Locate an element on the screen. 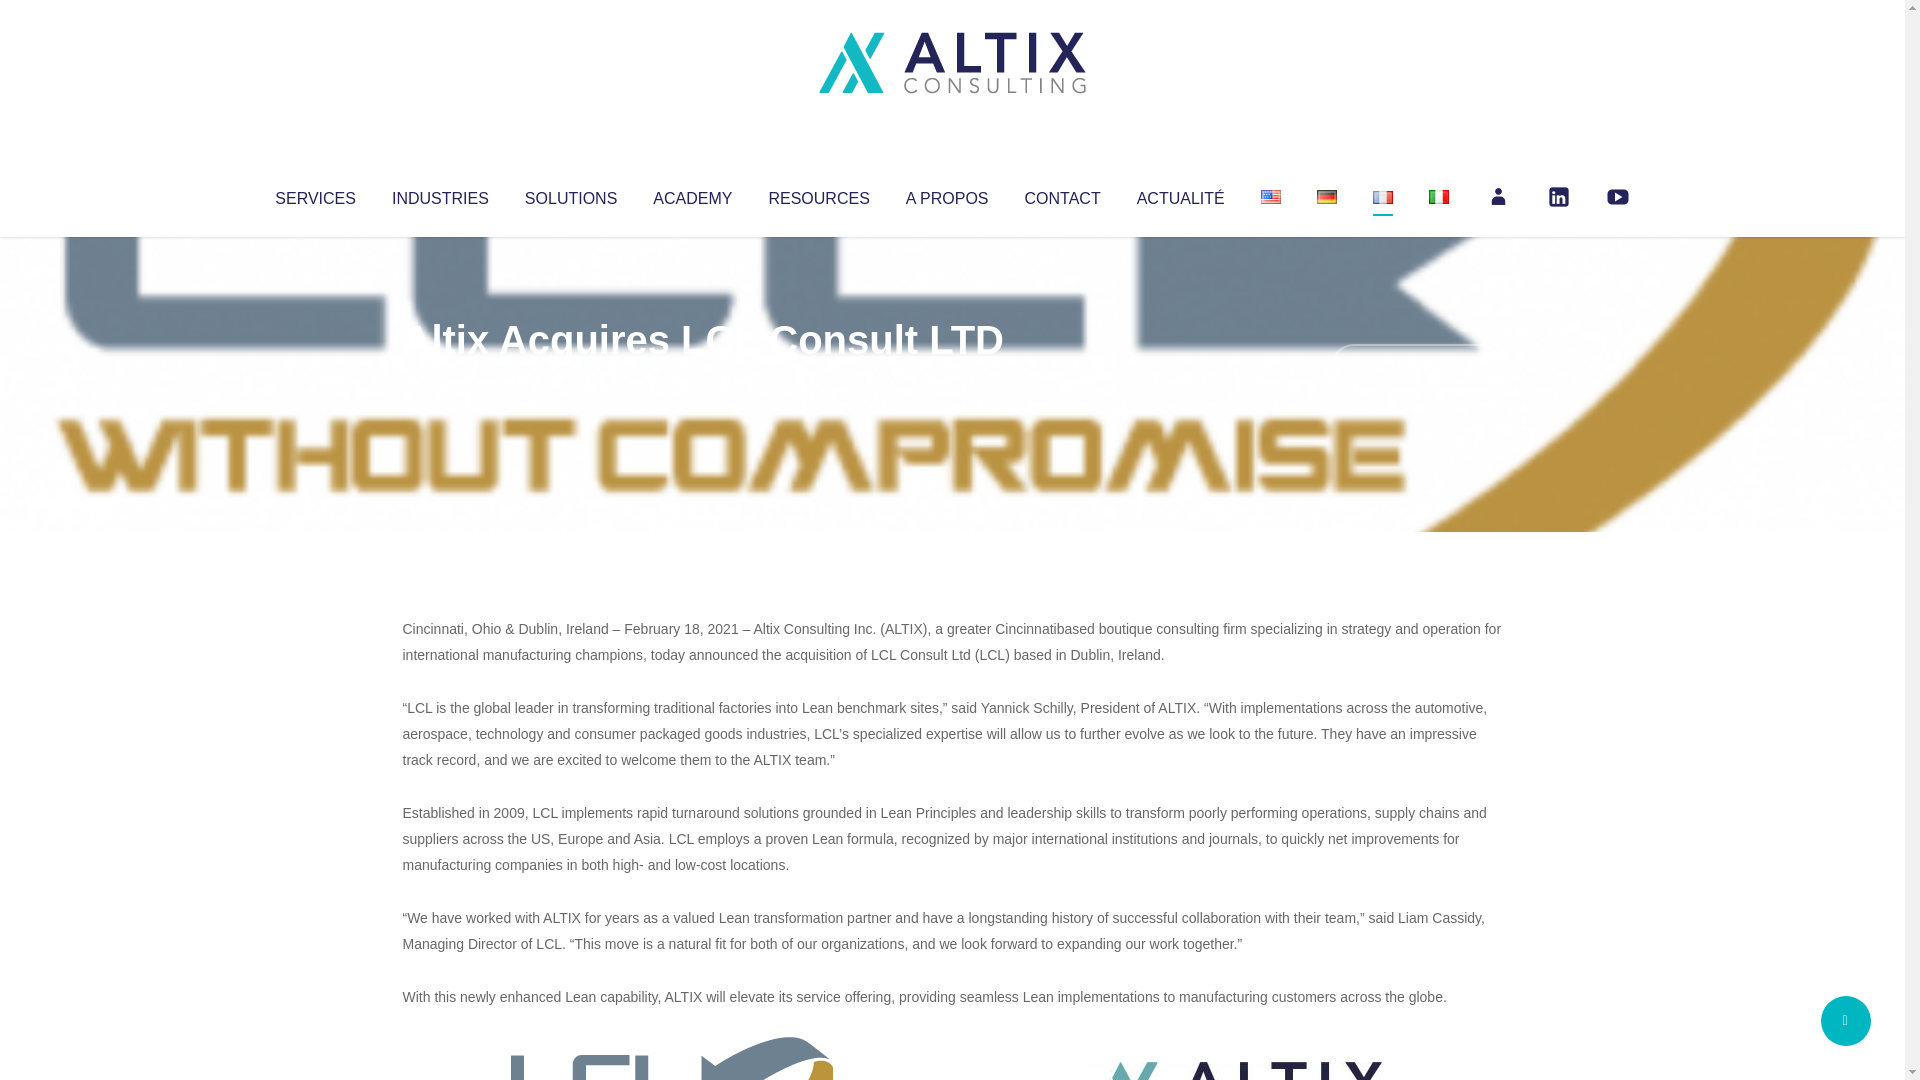  Articles par Altix is located at coordinates (440, 380).